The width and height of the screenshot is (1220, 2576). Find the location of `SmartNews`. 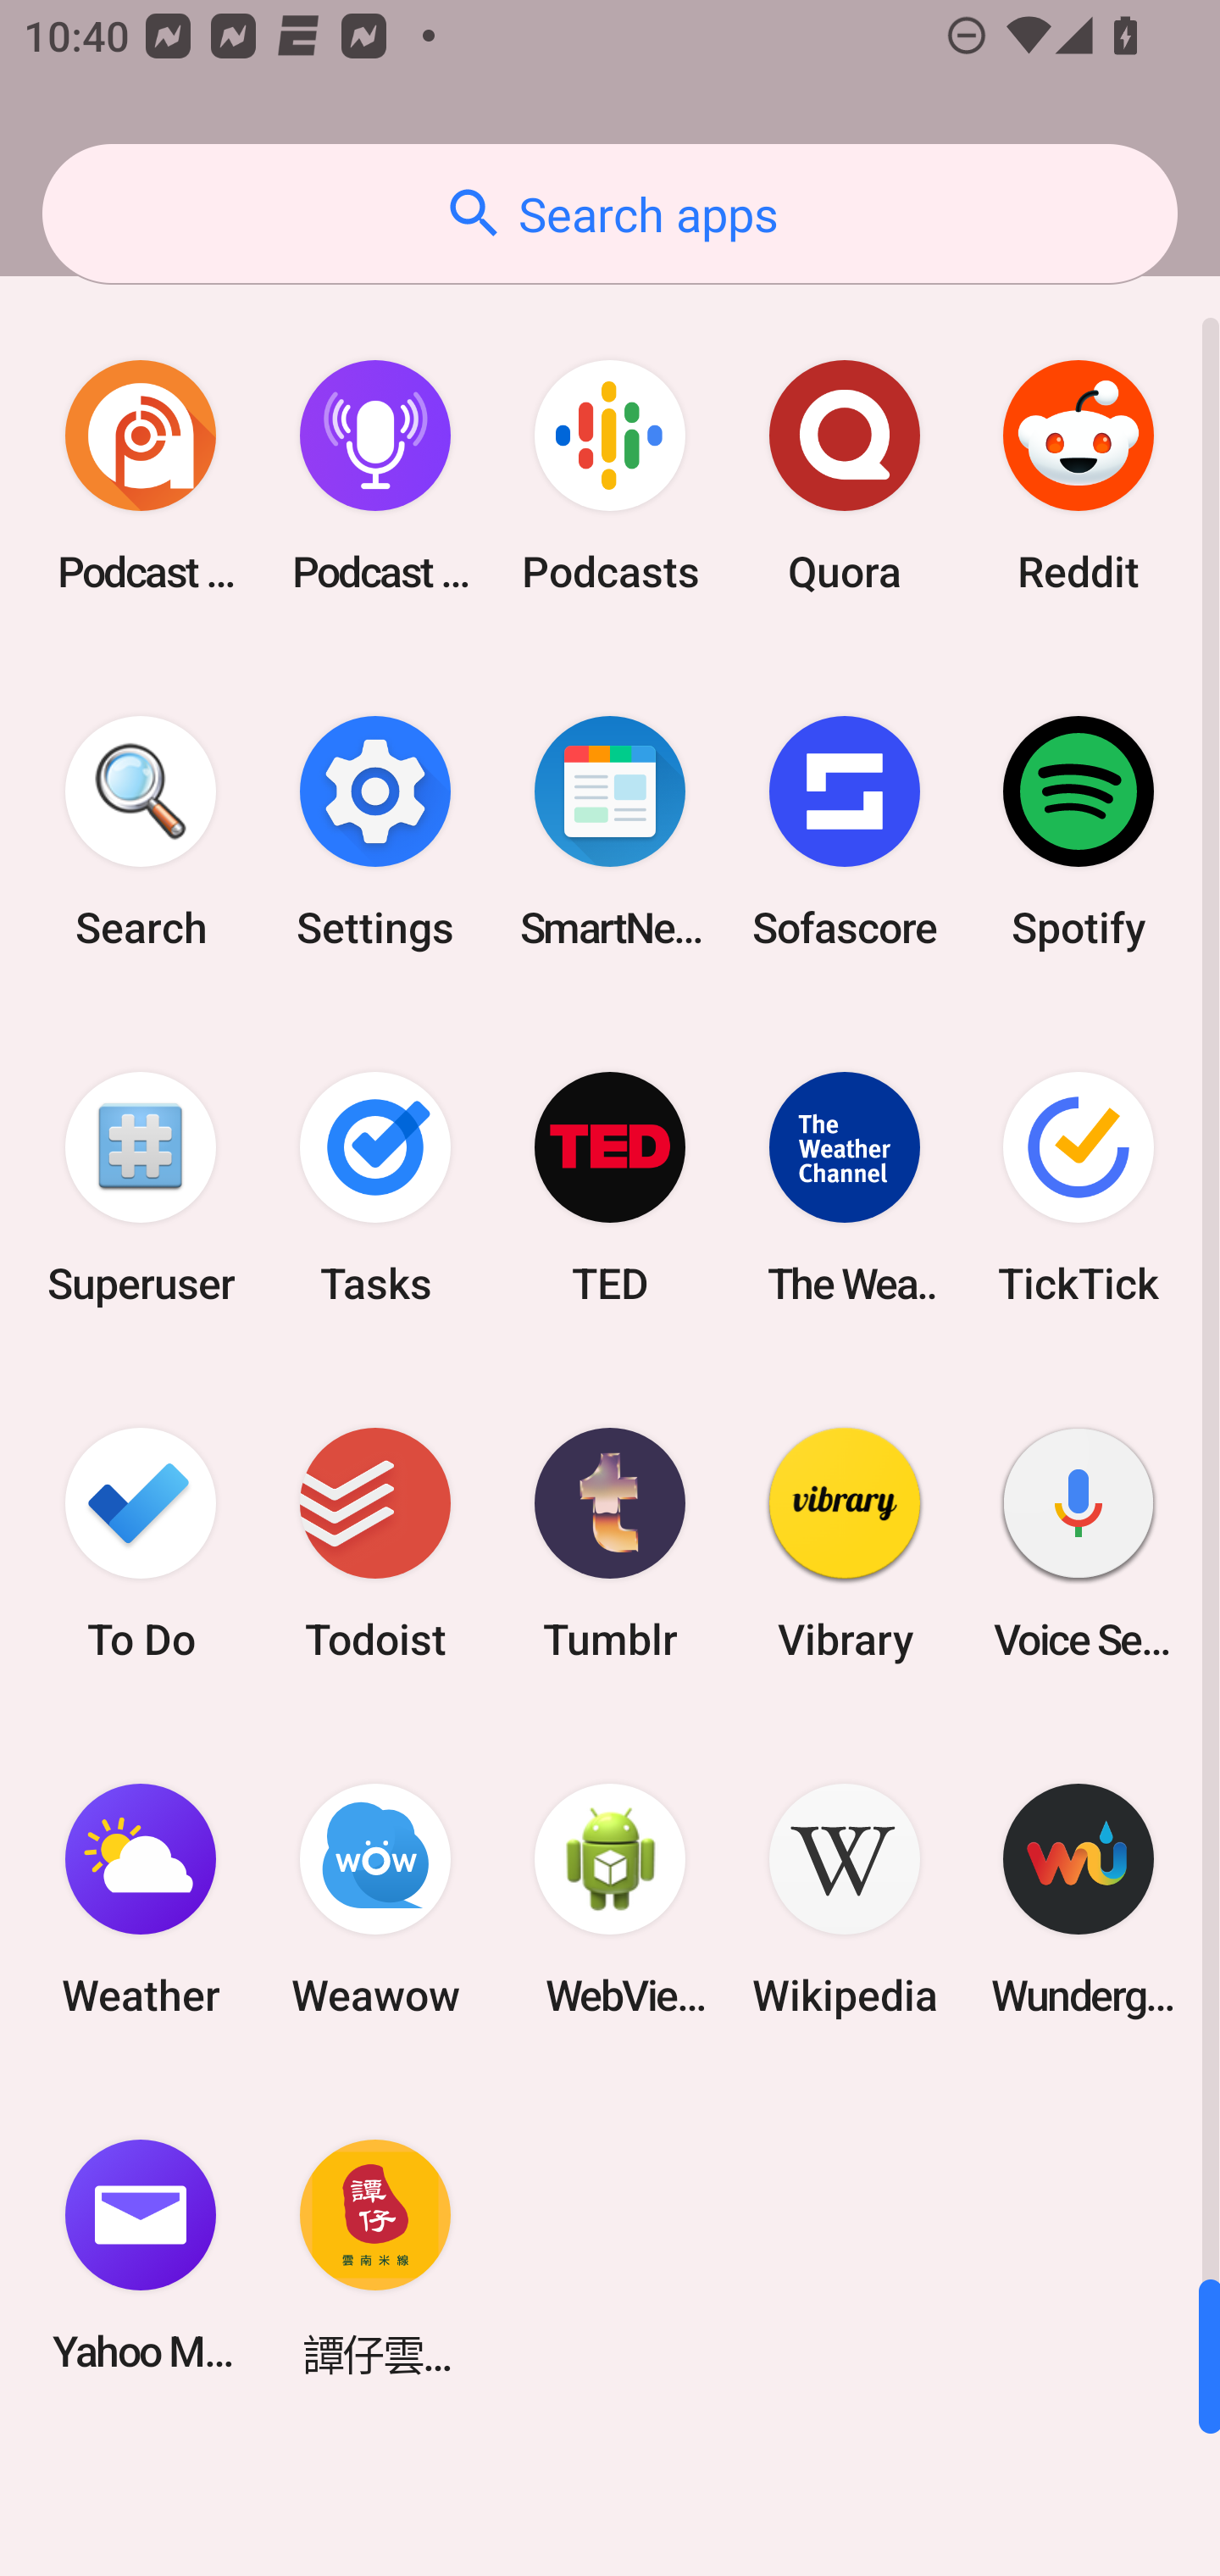

SmartNews is located at coordinates (610, 832).